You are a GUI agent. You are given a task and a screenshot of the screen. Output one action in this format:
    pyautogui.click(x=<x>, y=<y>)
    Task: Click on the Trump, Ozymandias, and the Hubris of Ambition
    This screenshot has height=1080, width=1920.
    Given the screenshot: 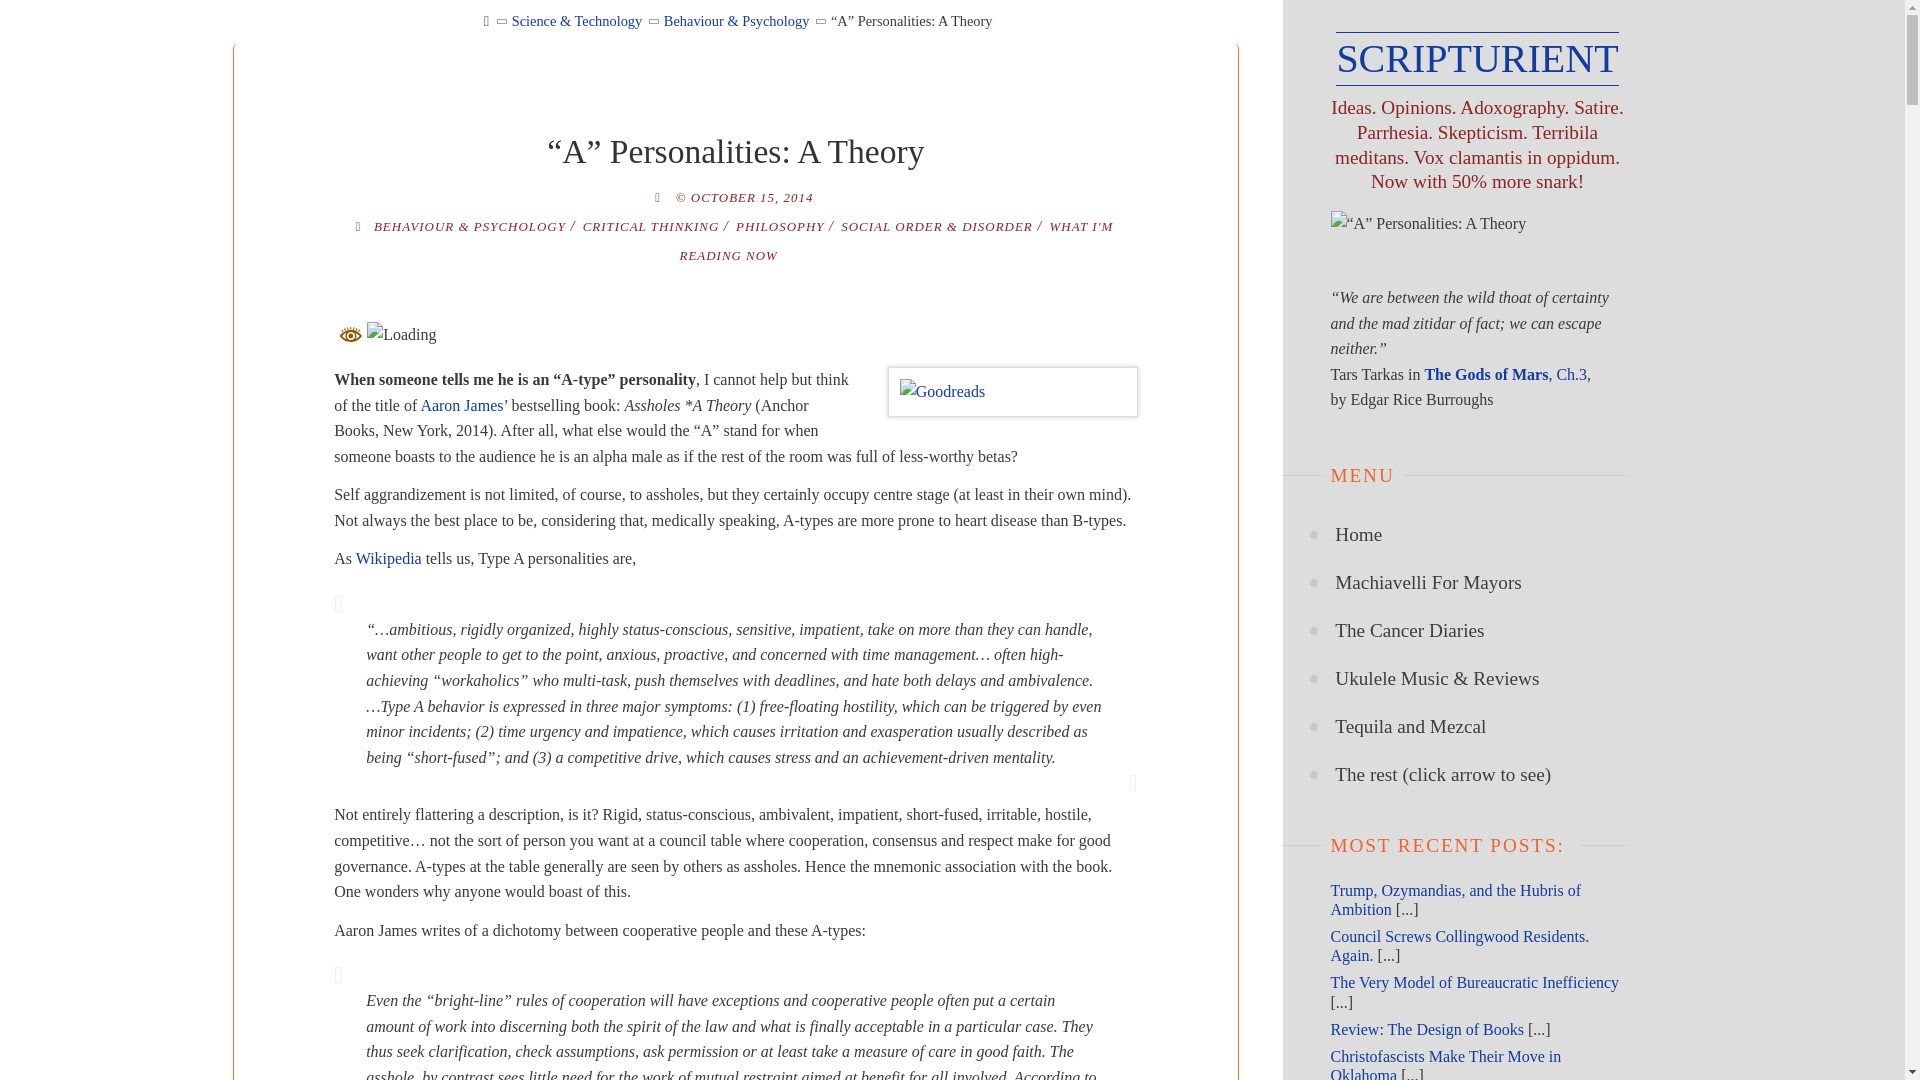 What is the action you would take?
    pyautogui.click(x=1455, y=900)
    